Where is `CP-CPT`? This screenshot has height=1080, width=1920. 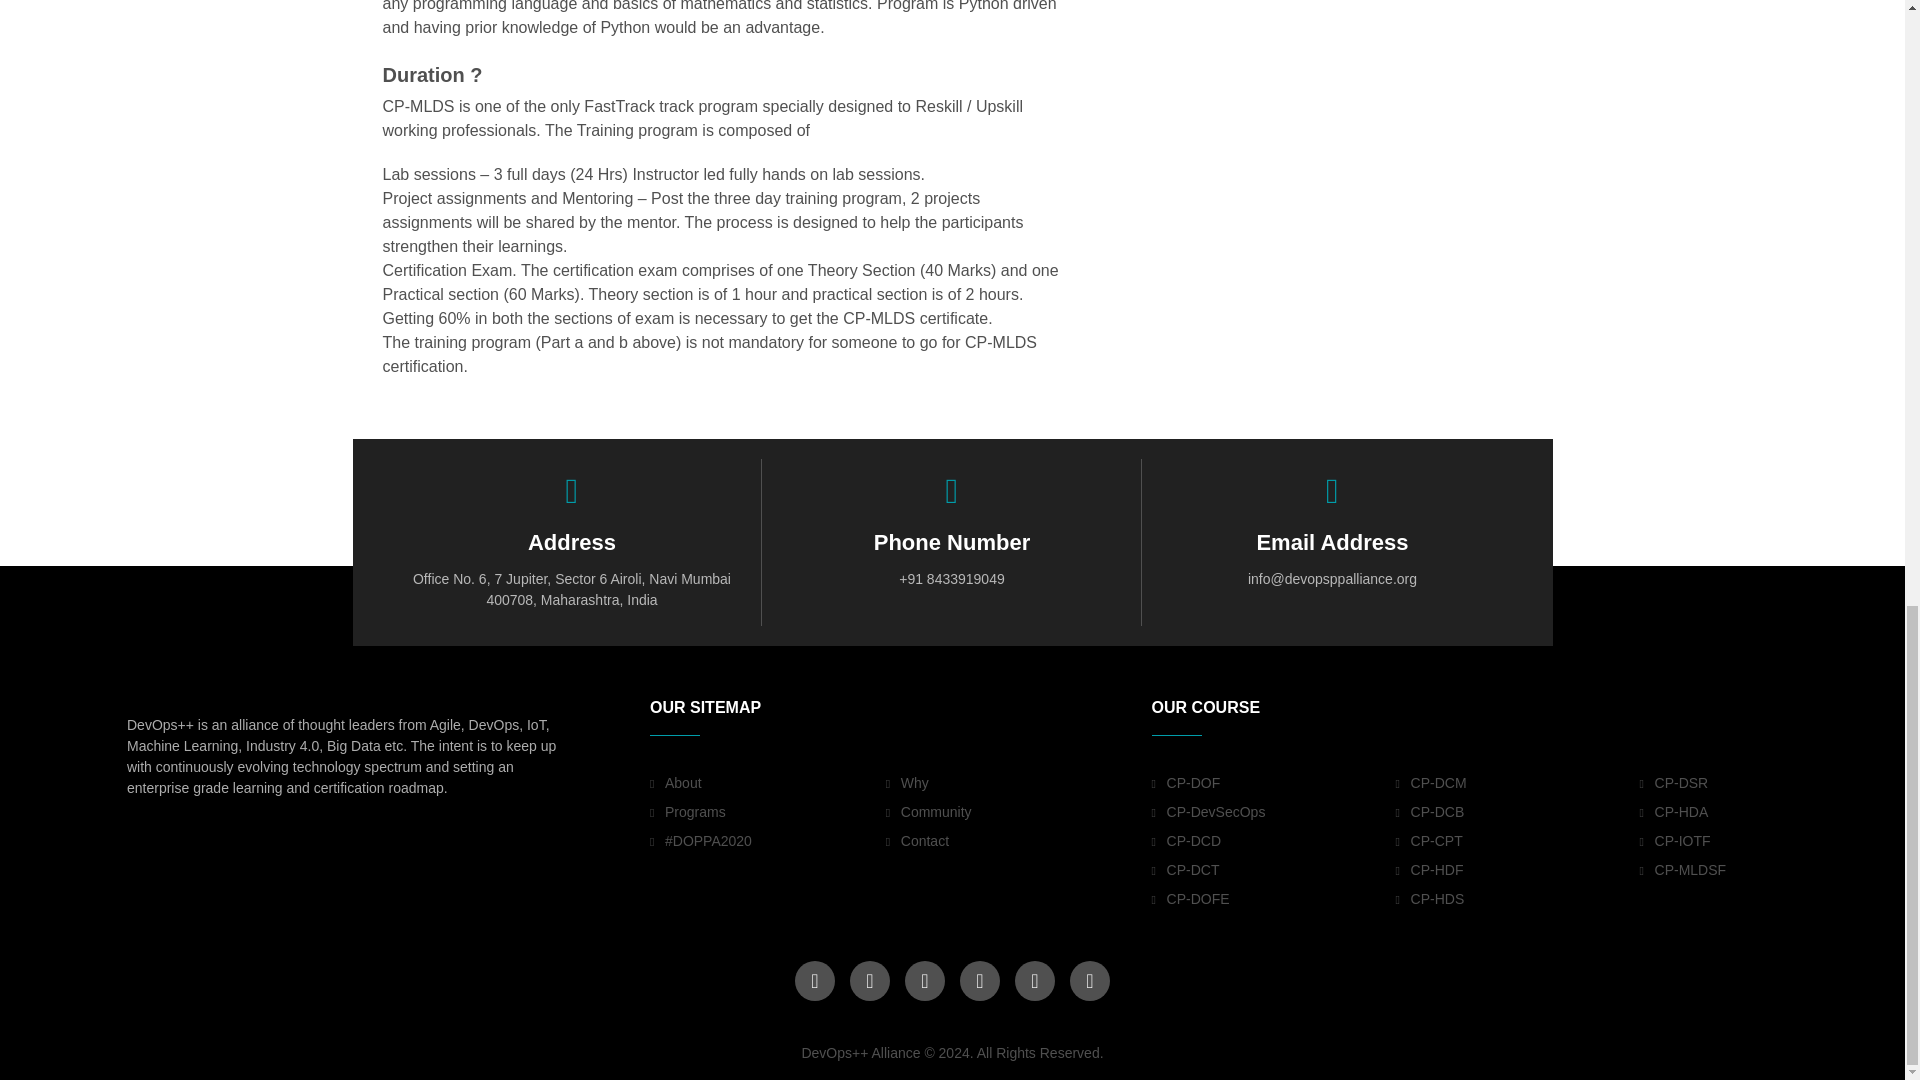 CP-CPT is located at coordinates (1517, 841).